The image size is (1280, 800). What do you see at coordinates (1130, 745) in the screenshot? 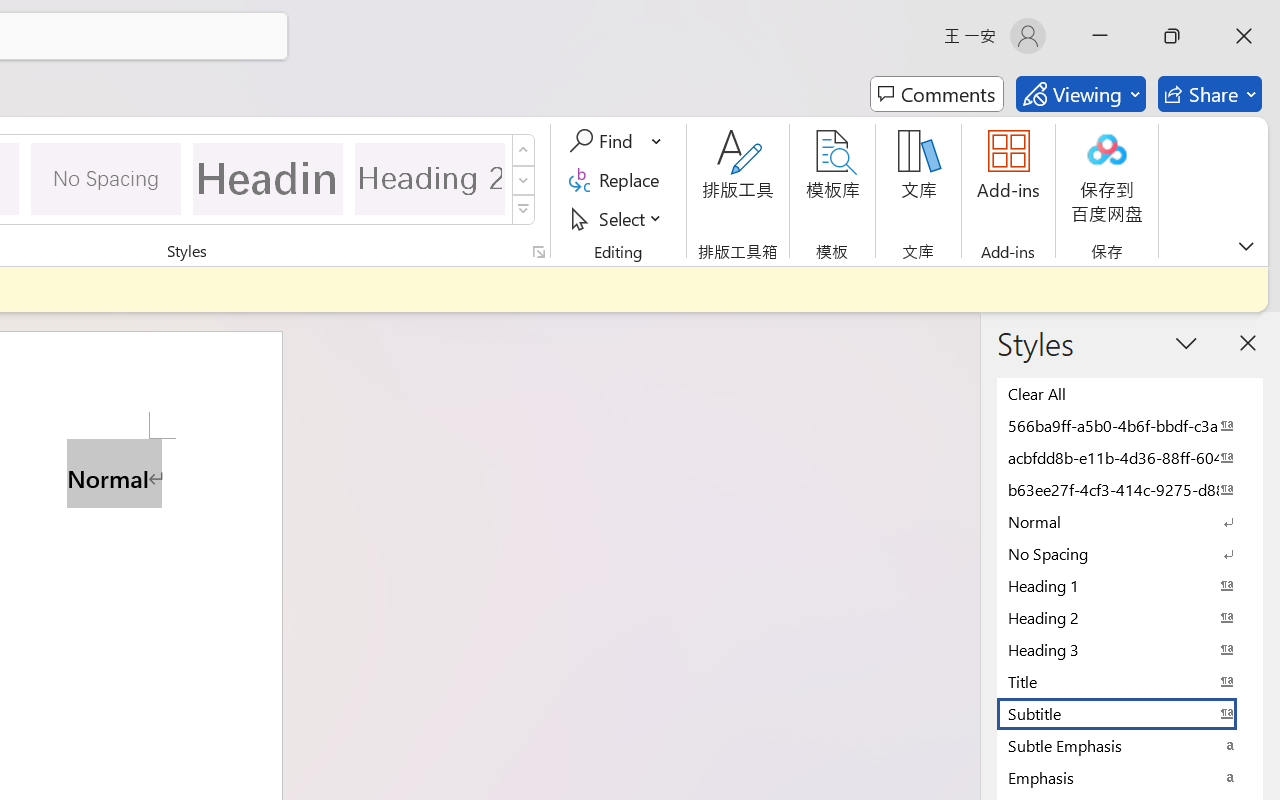
I see `Subtle Emphasis` at bounding box center [1130, 745].